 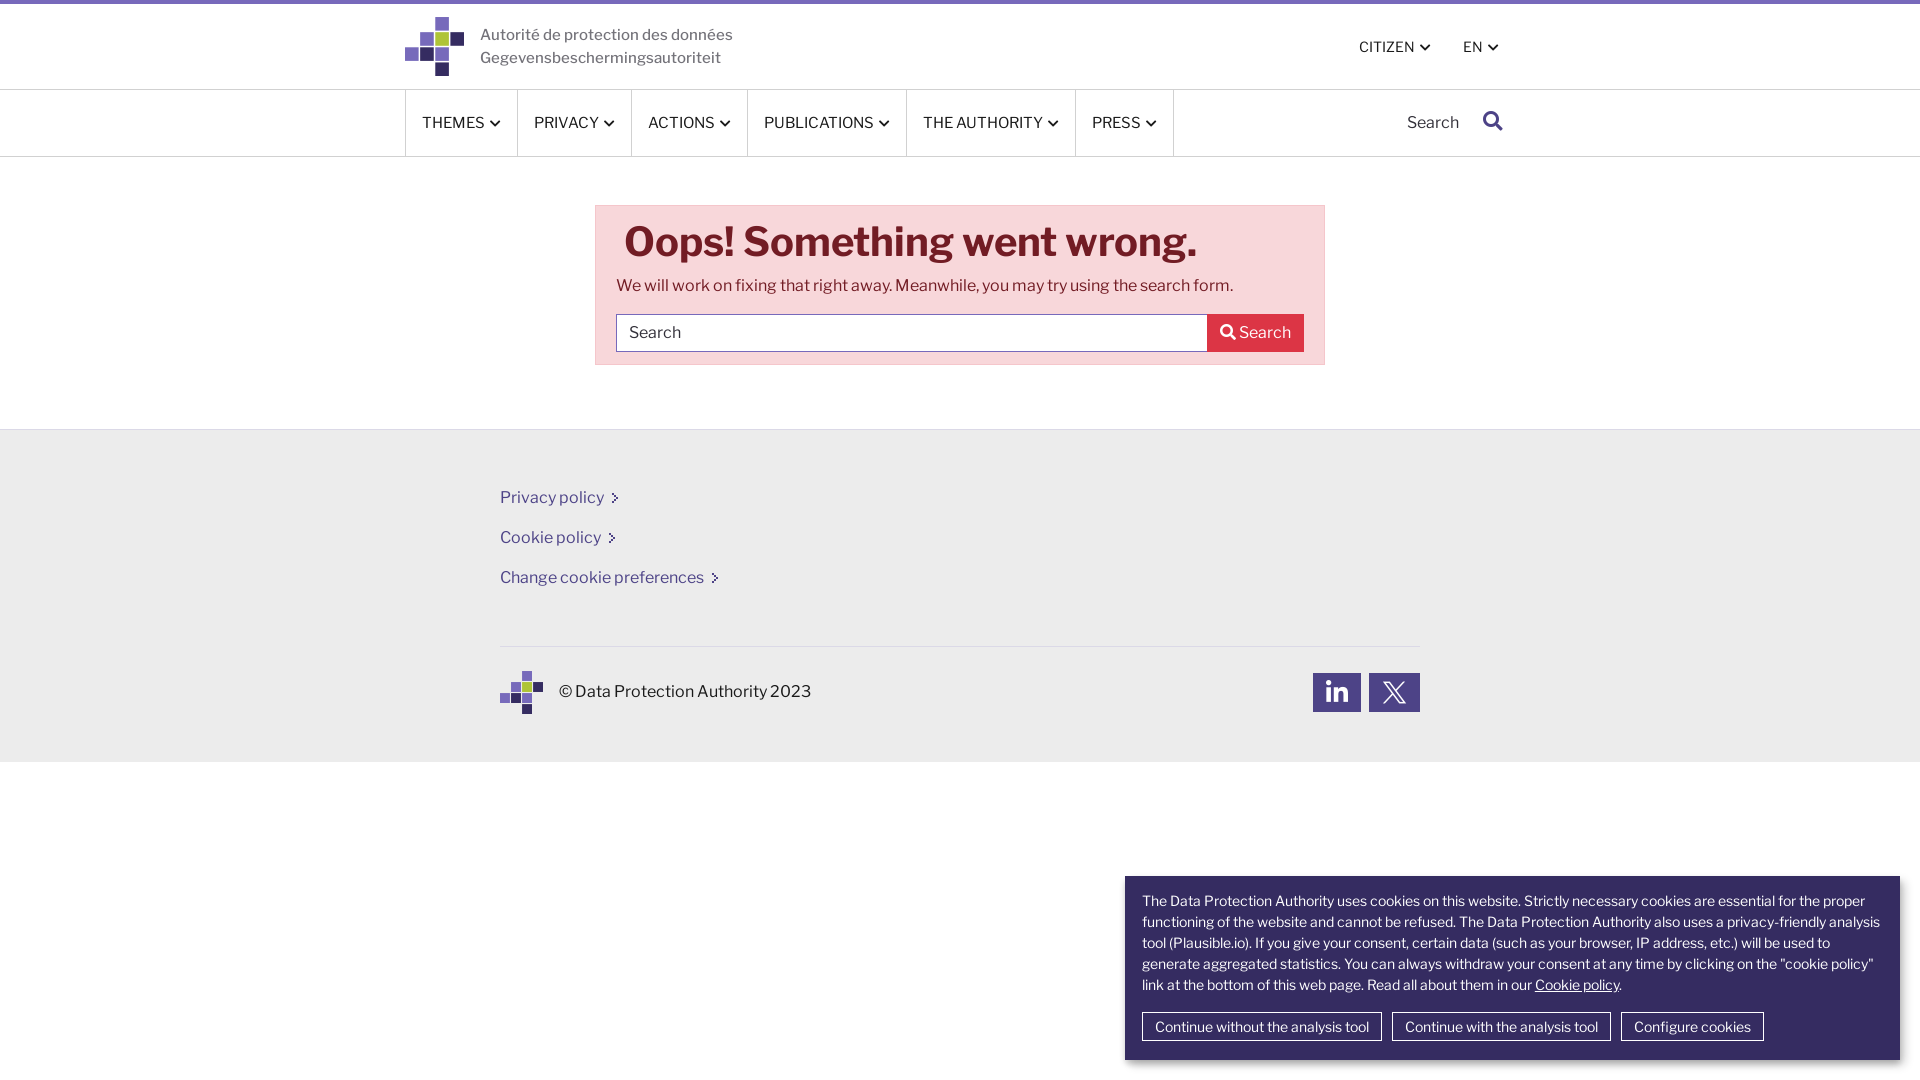 I want to click on THE AUTHORITY, so click(x=991, y=122).